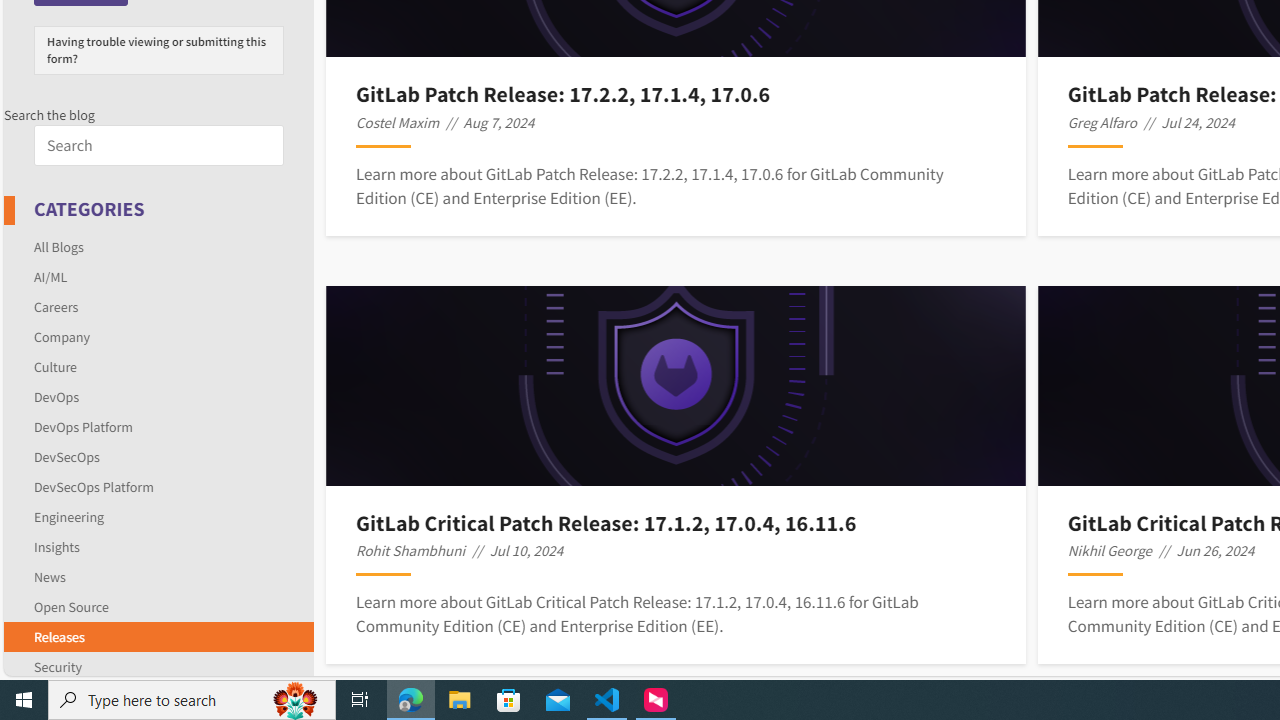 The width and height of the screenshot is (1280, 720). I want to click on DevSecOps Platform, so click(94, 486).